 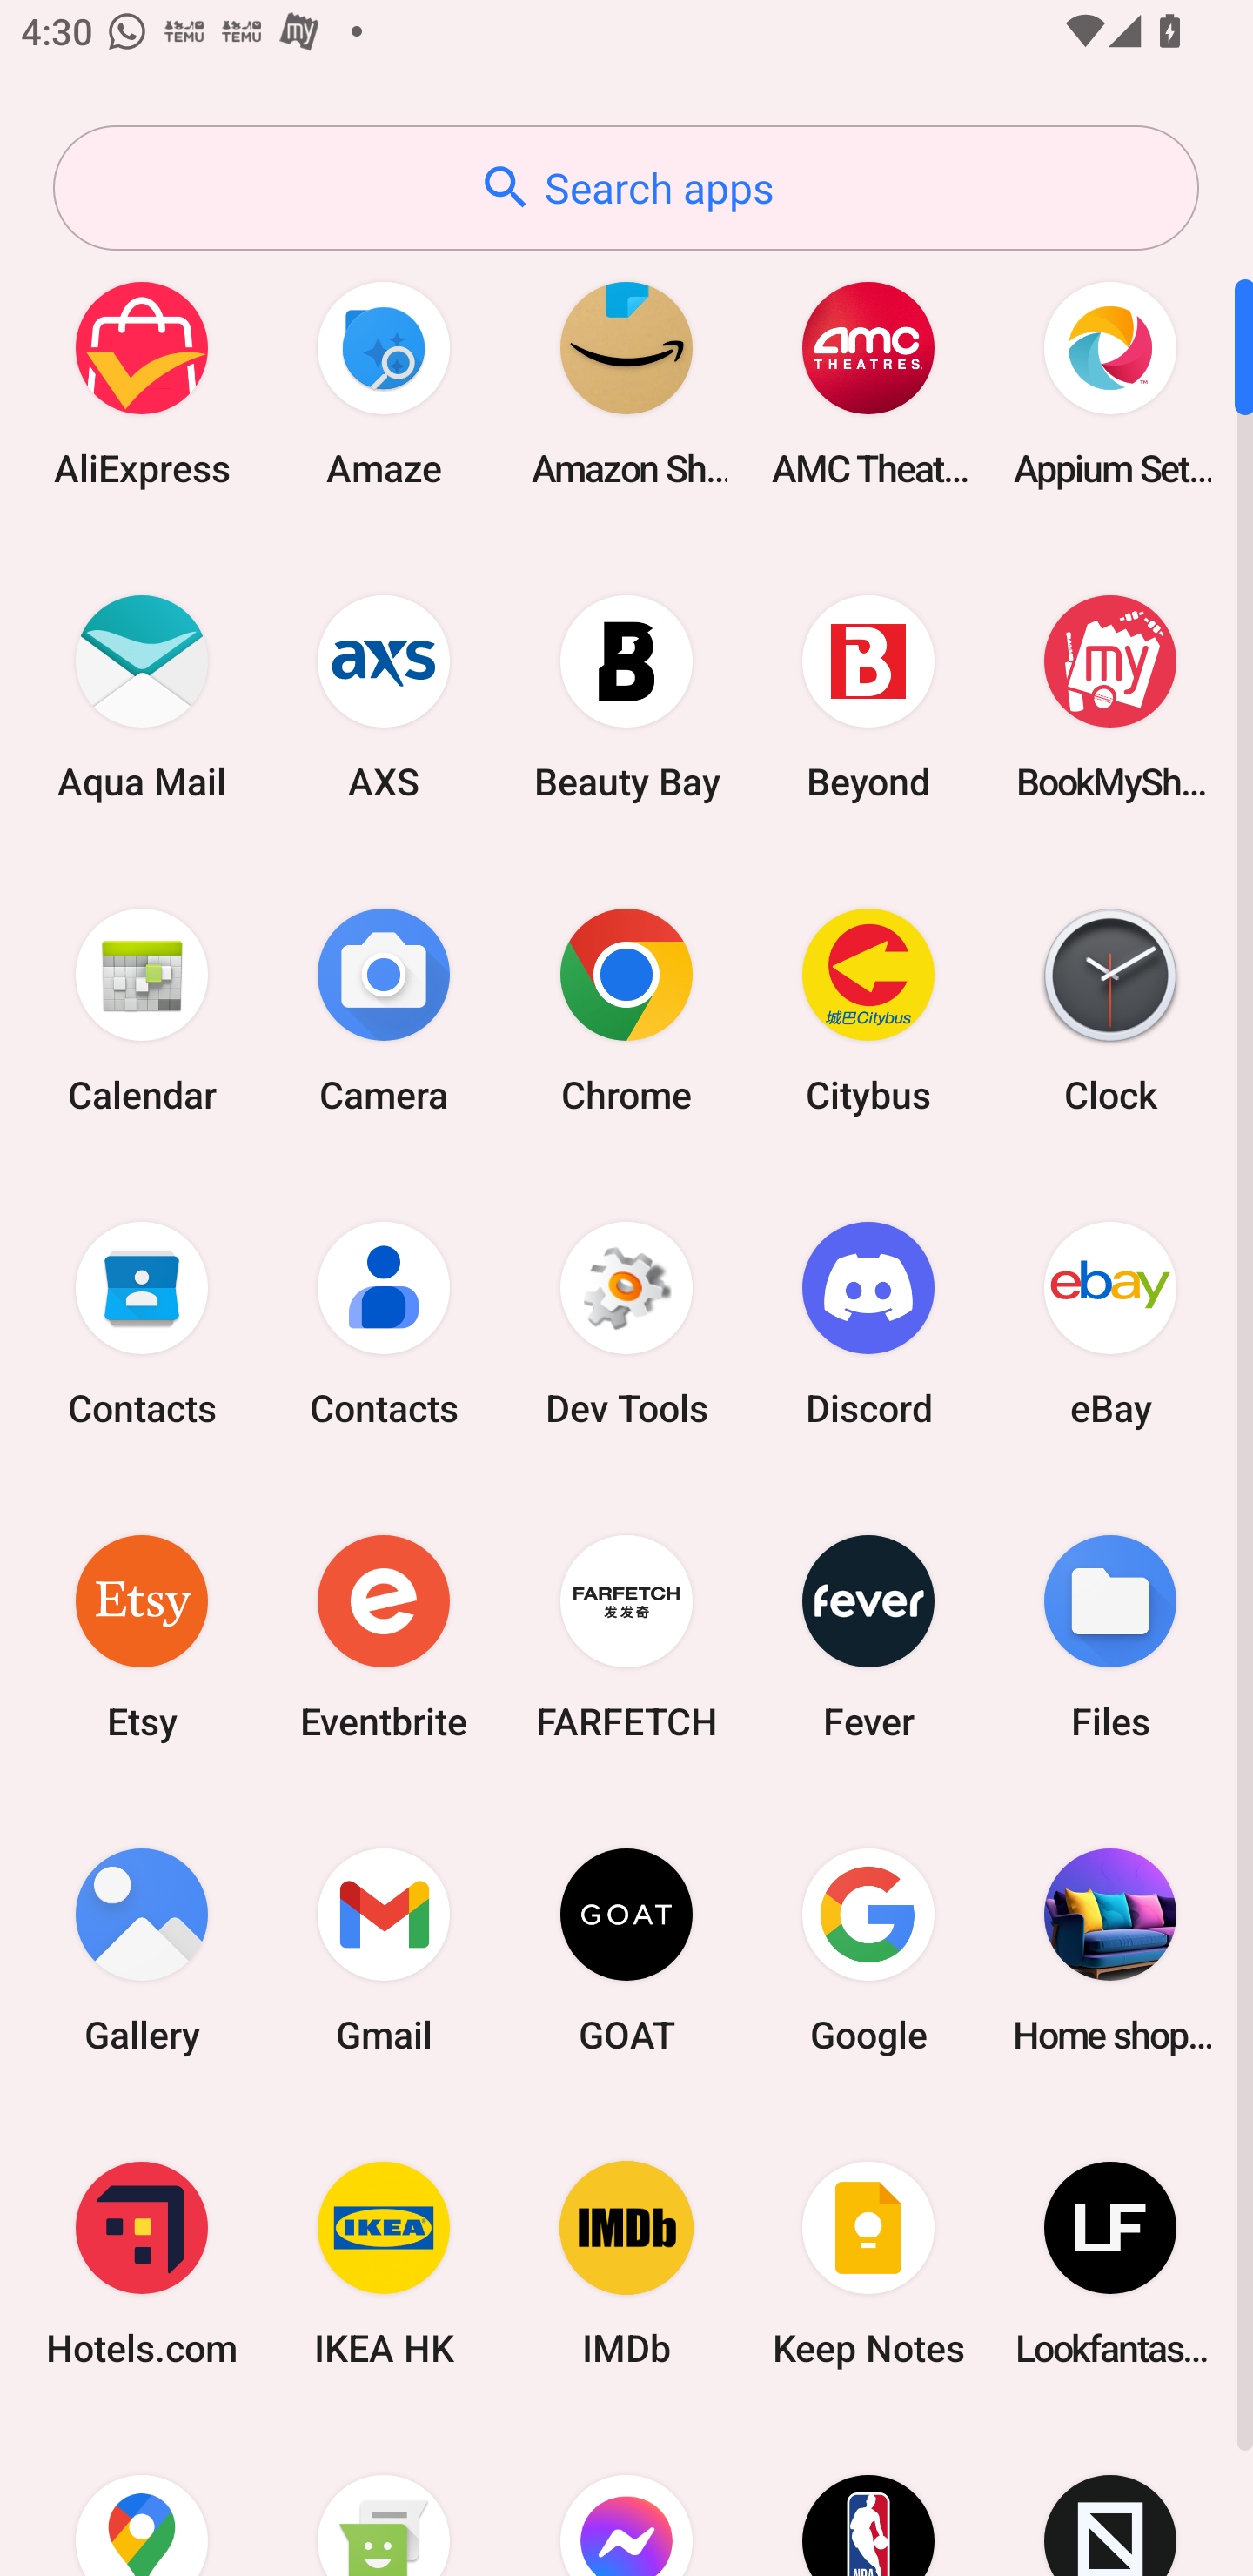 I want to click on AliExpress, so click(x=142, y=383).